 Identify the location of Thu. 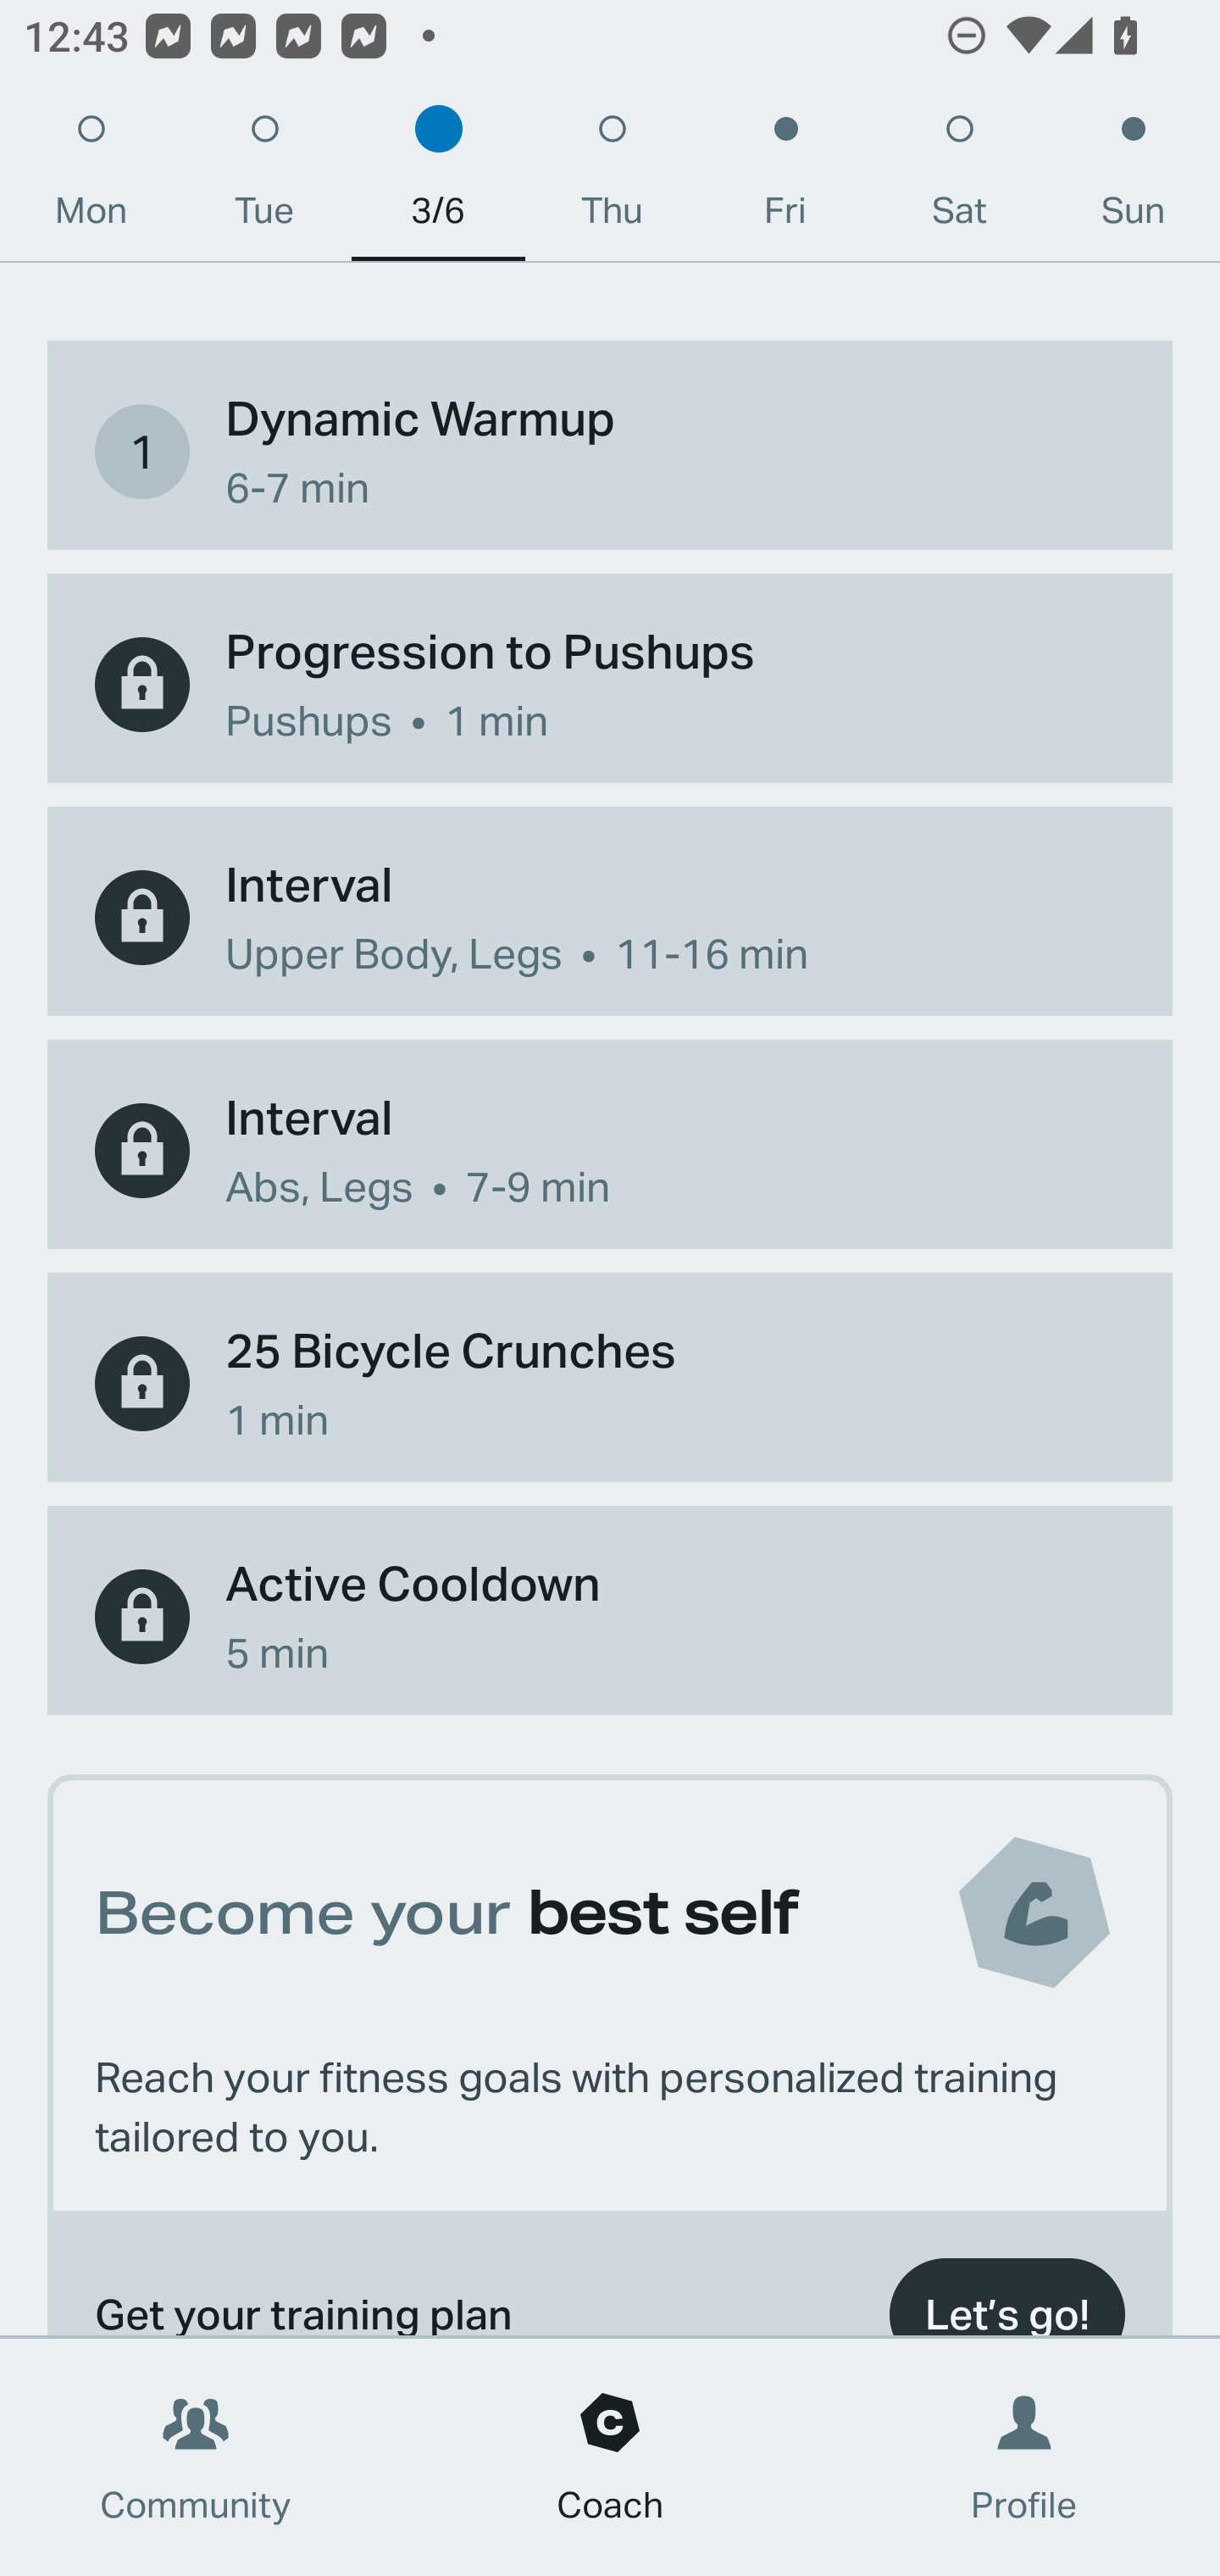
(612, 178).